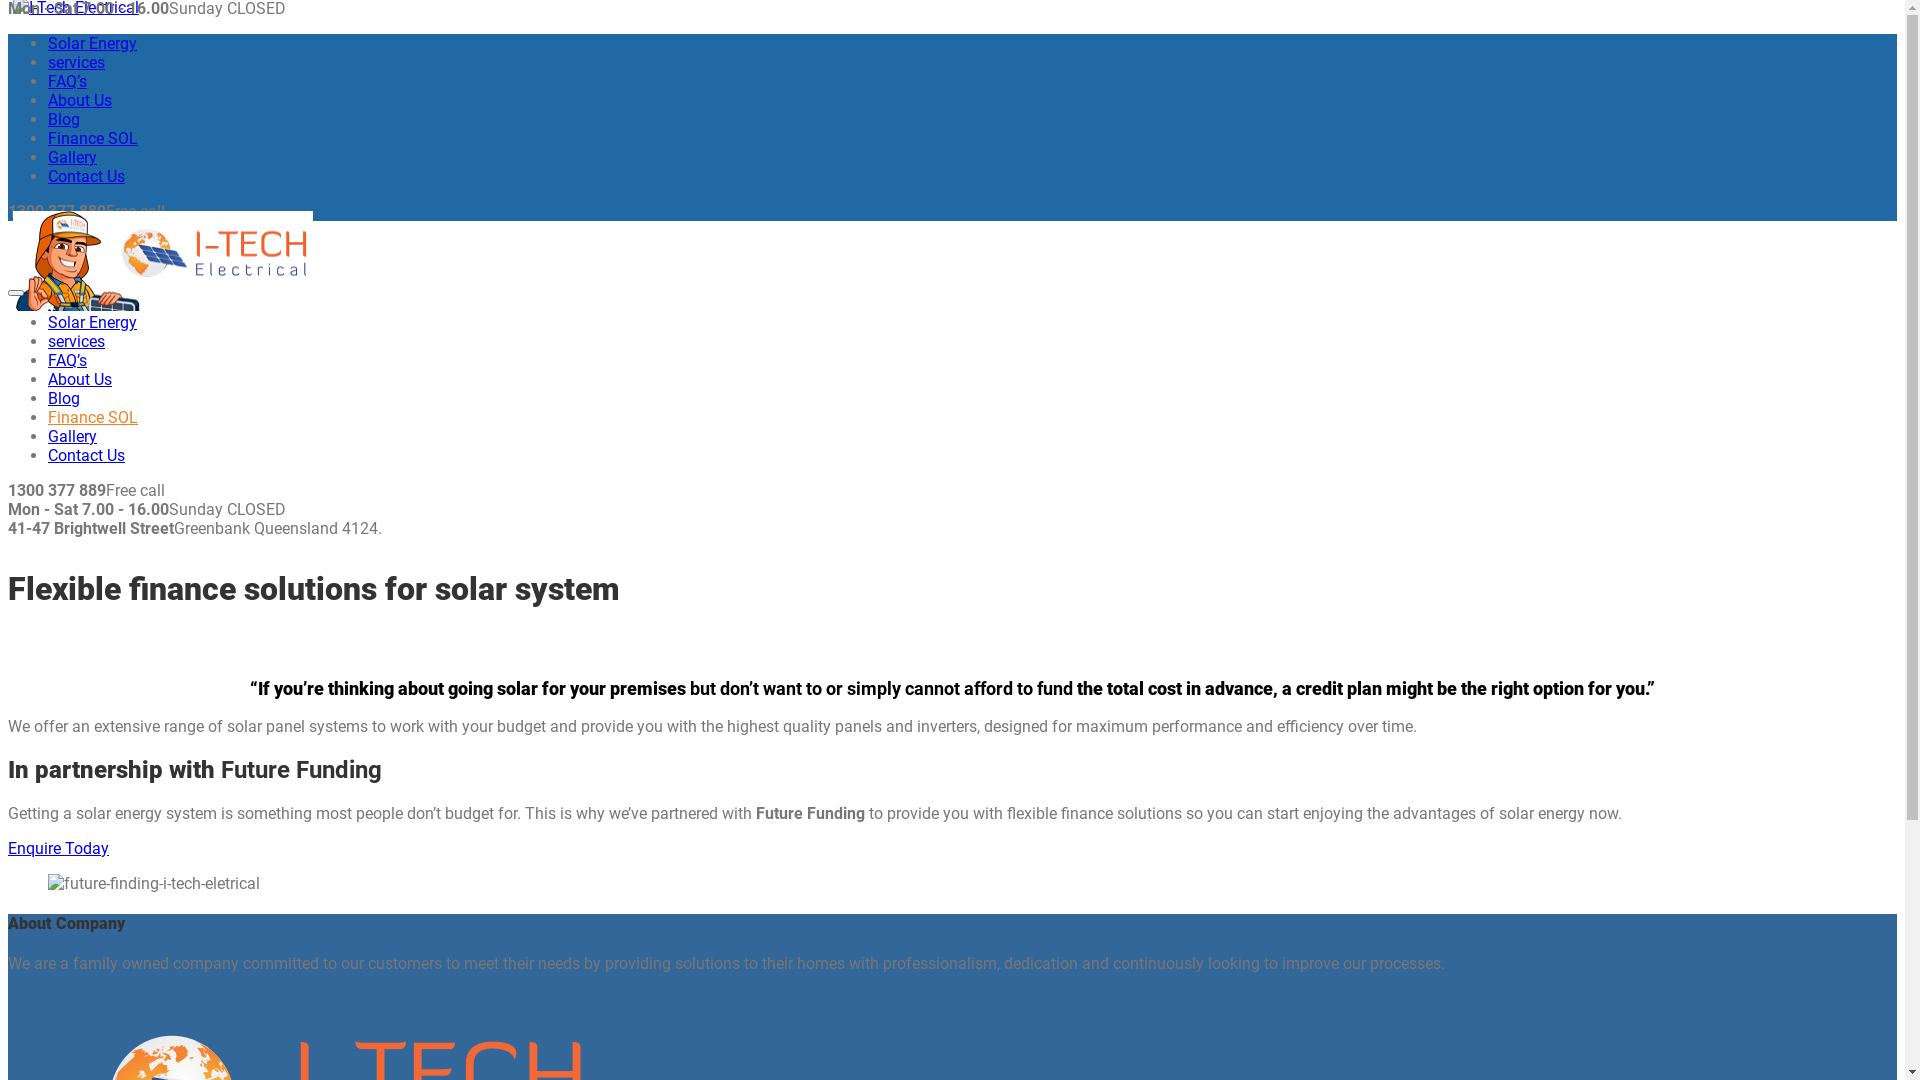 The image size is (1920, 1080). What do you see at coordinates (154, 884) in the screenshot?
I see `future-finding-i-tech-eletrical` at bounding box center [154, 884].